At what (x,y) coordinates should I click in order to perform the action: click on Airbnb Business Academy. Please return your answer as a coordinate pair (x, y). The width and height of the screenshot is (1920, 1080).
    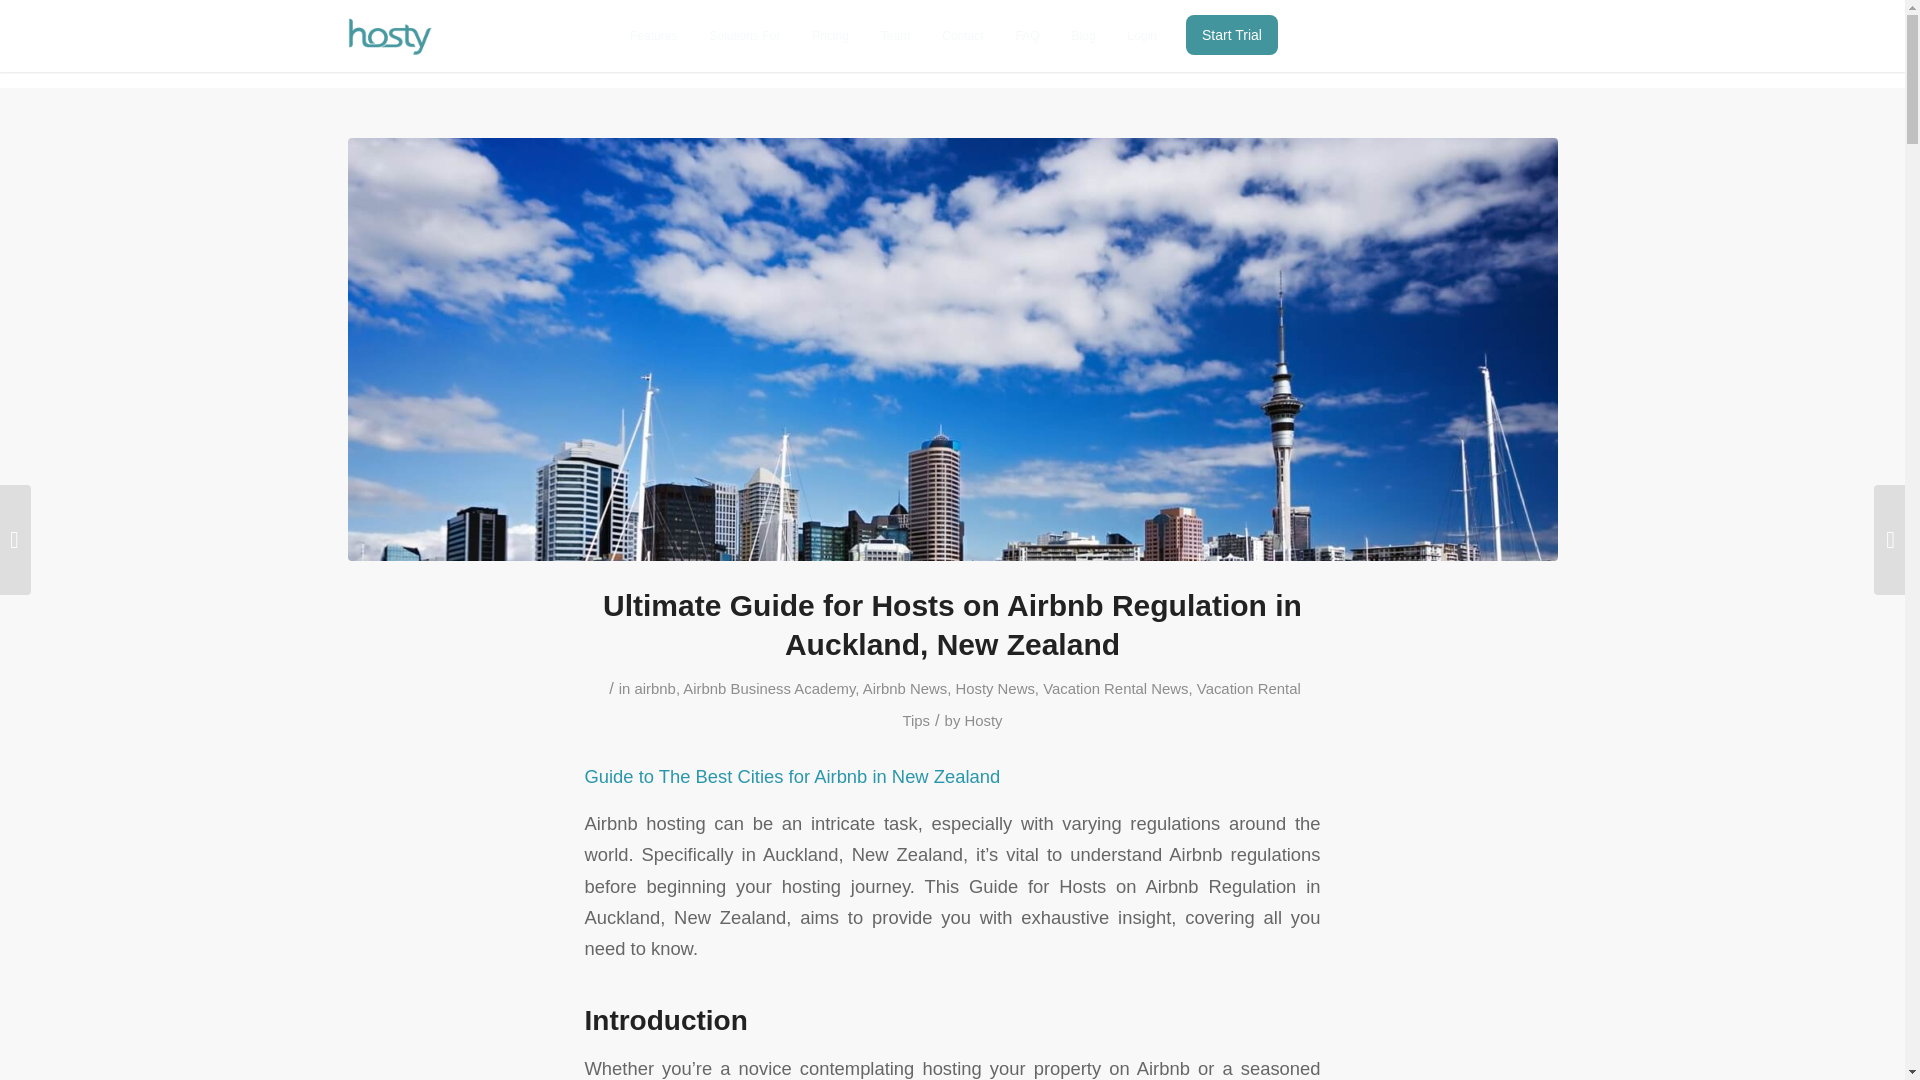
    Looking at the image, I should click on (768, 688).